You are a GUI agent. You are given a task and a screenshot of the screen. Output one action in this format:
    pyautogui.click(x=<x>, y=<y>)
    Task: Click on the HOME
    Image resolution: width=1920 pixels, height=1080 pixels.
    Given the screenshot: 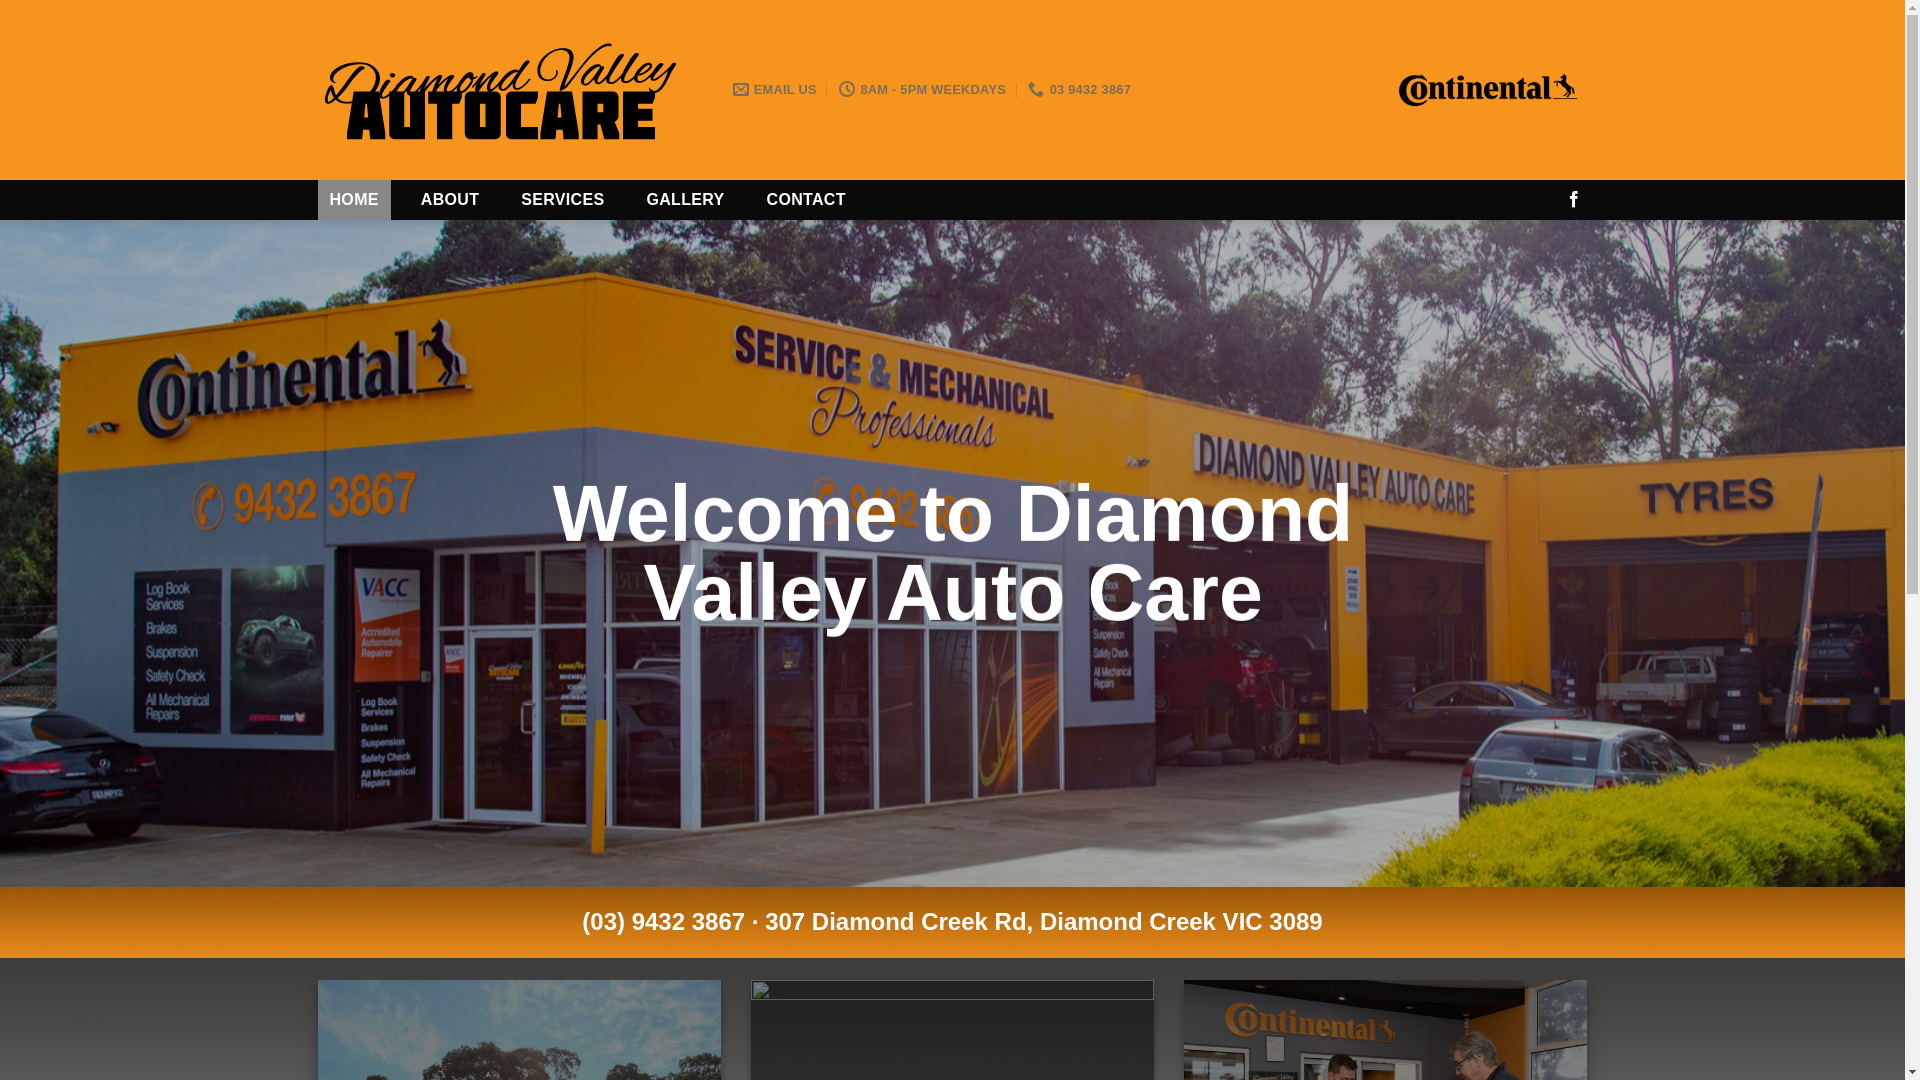 What is the action you would take?
    pyautogui.click(x=354, y=200)
    